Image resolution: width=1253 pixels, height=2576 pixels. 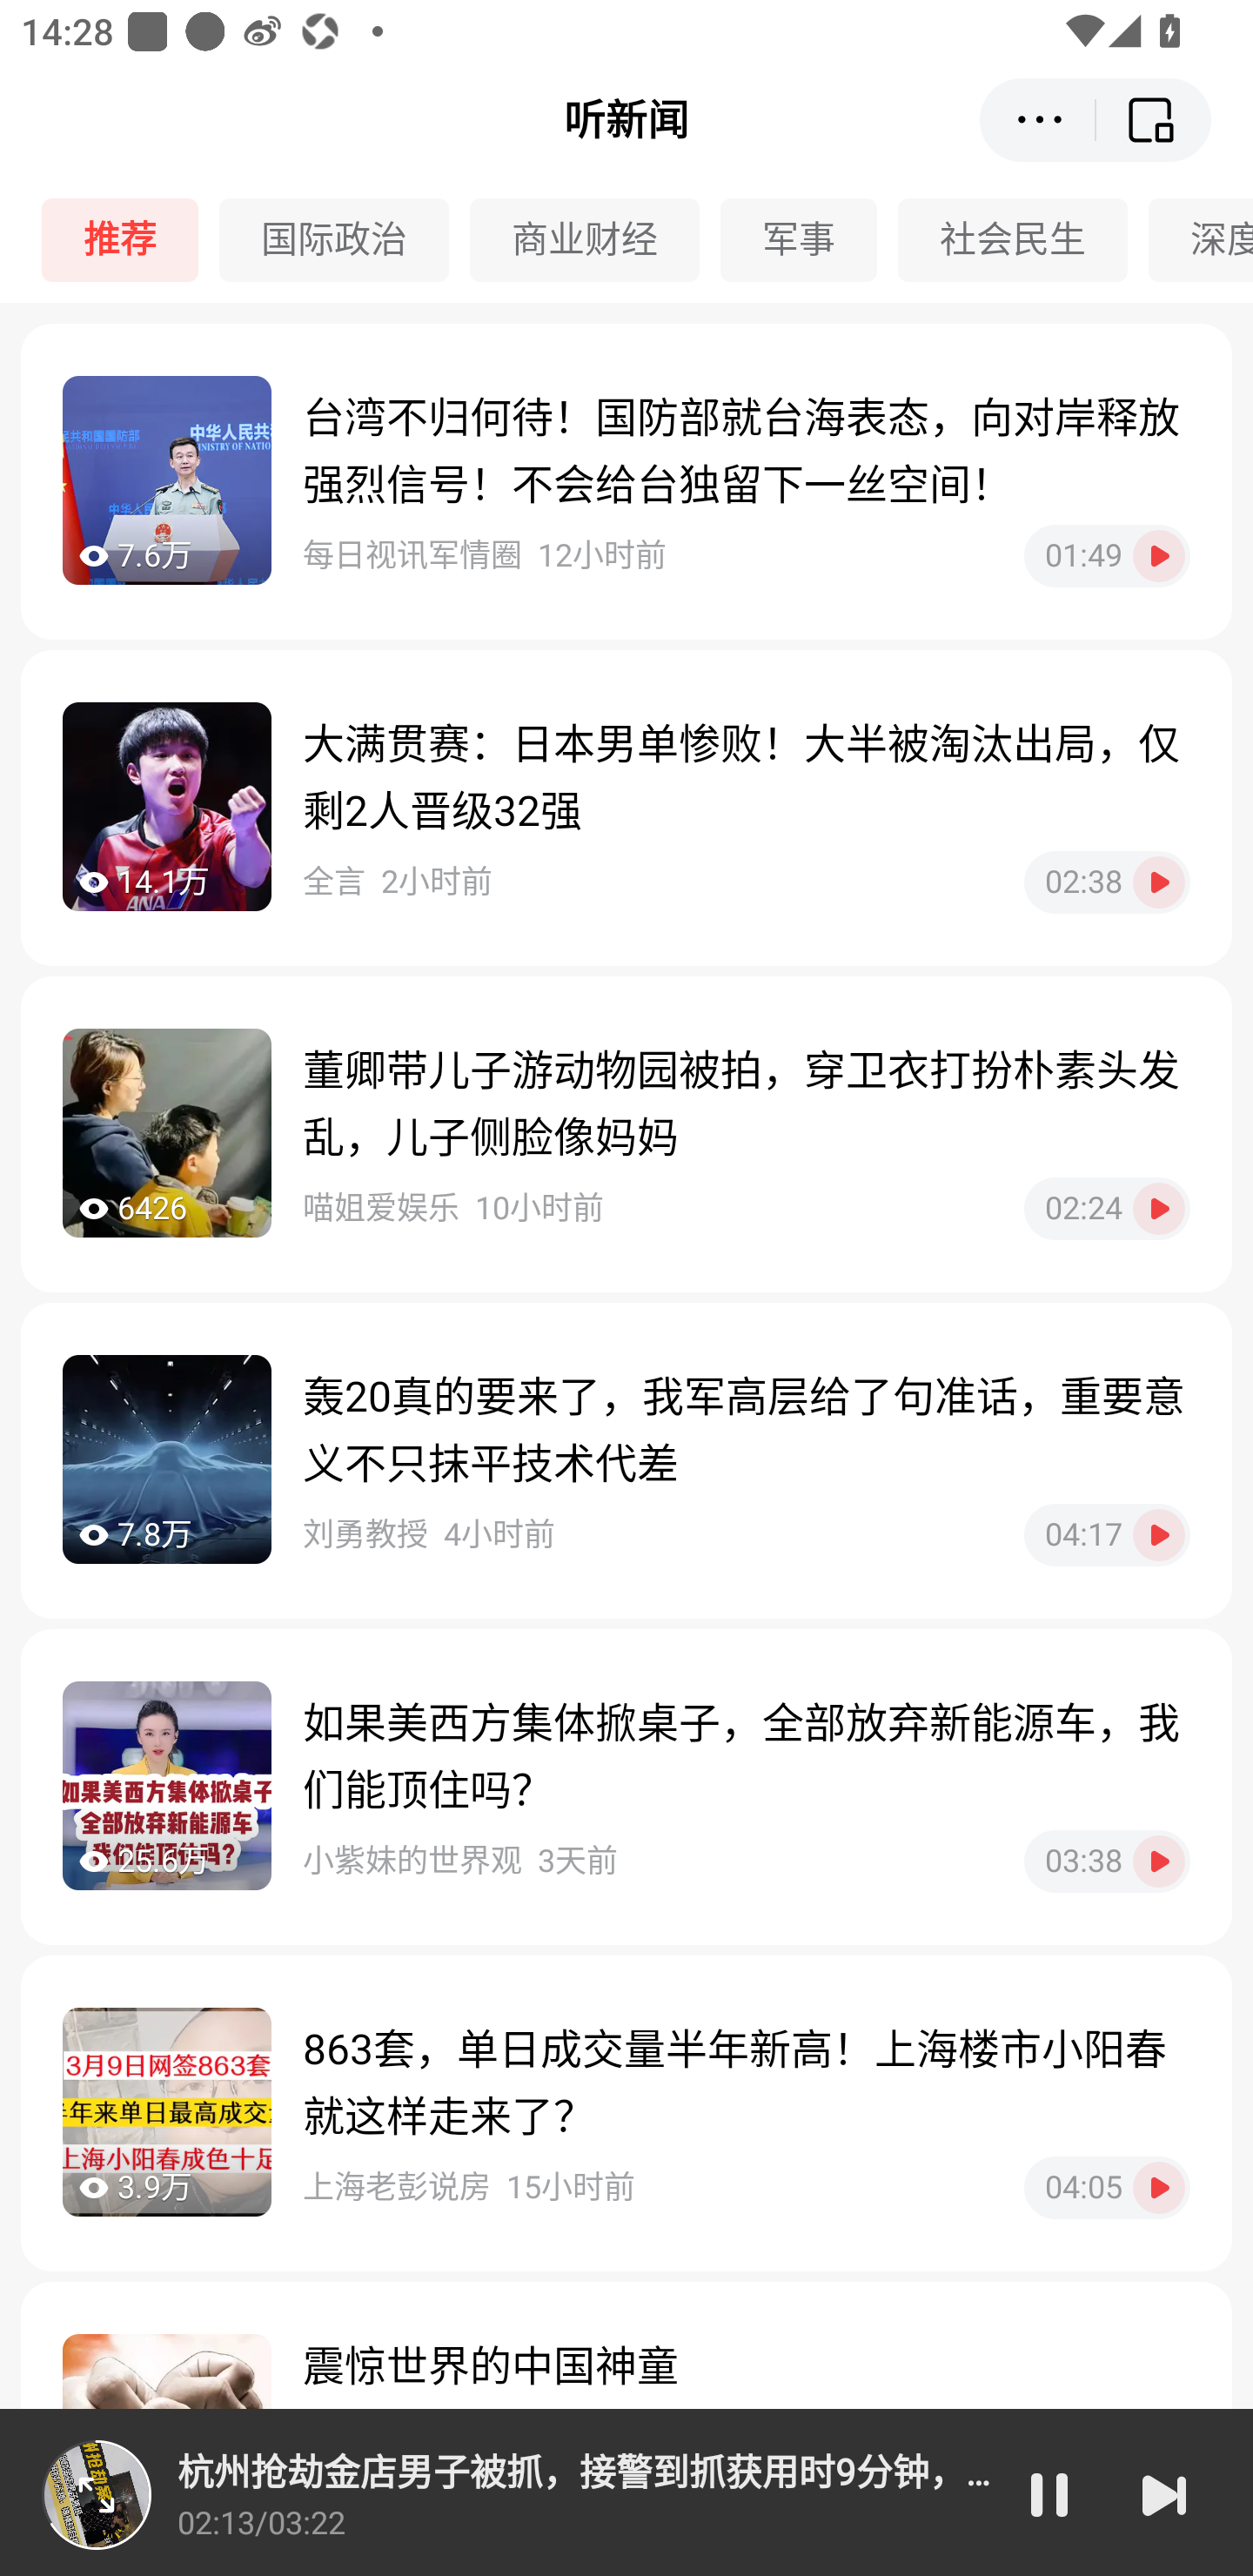 I want to click on 28.4万 震惊世界的中国神童 曲艺人程磊前天 03:05, so click(x=626, y=2429).